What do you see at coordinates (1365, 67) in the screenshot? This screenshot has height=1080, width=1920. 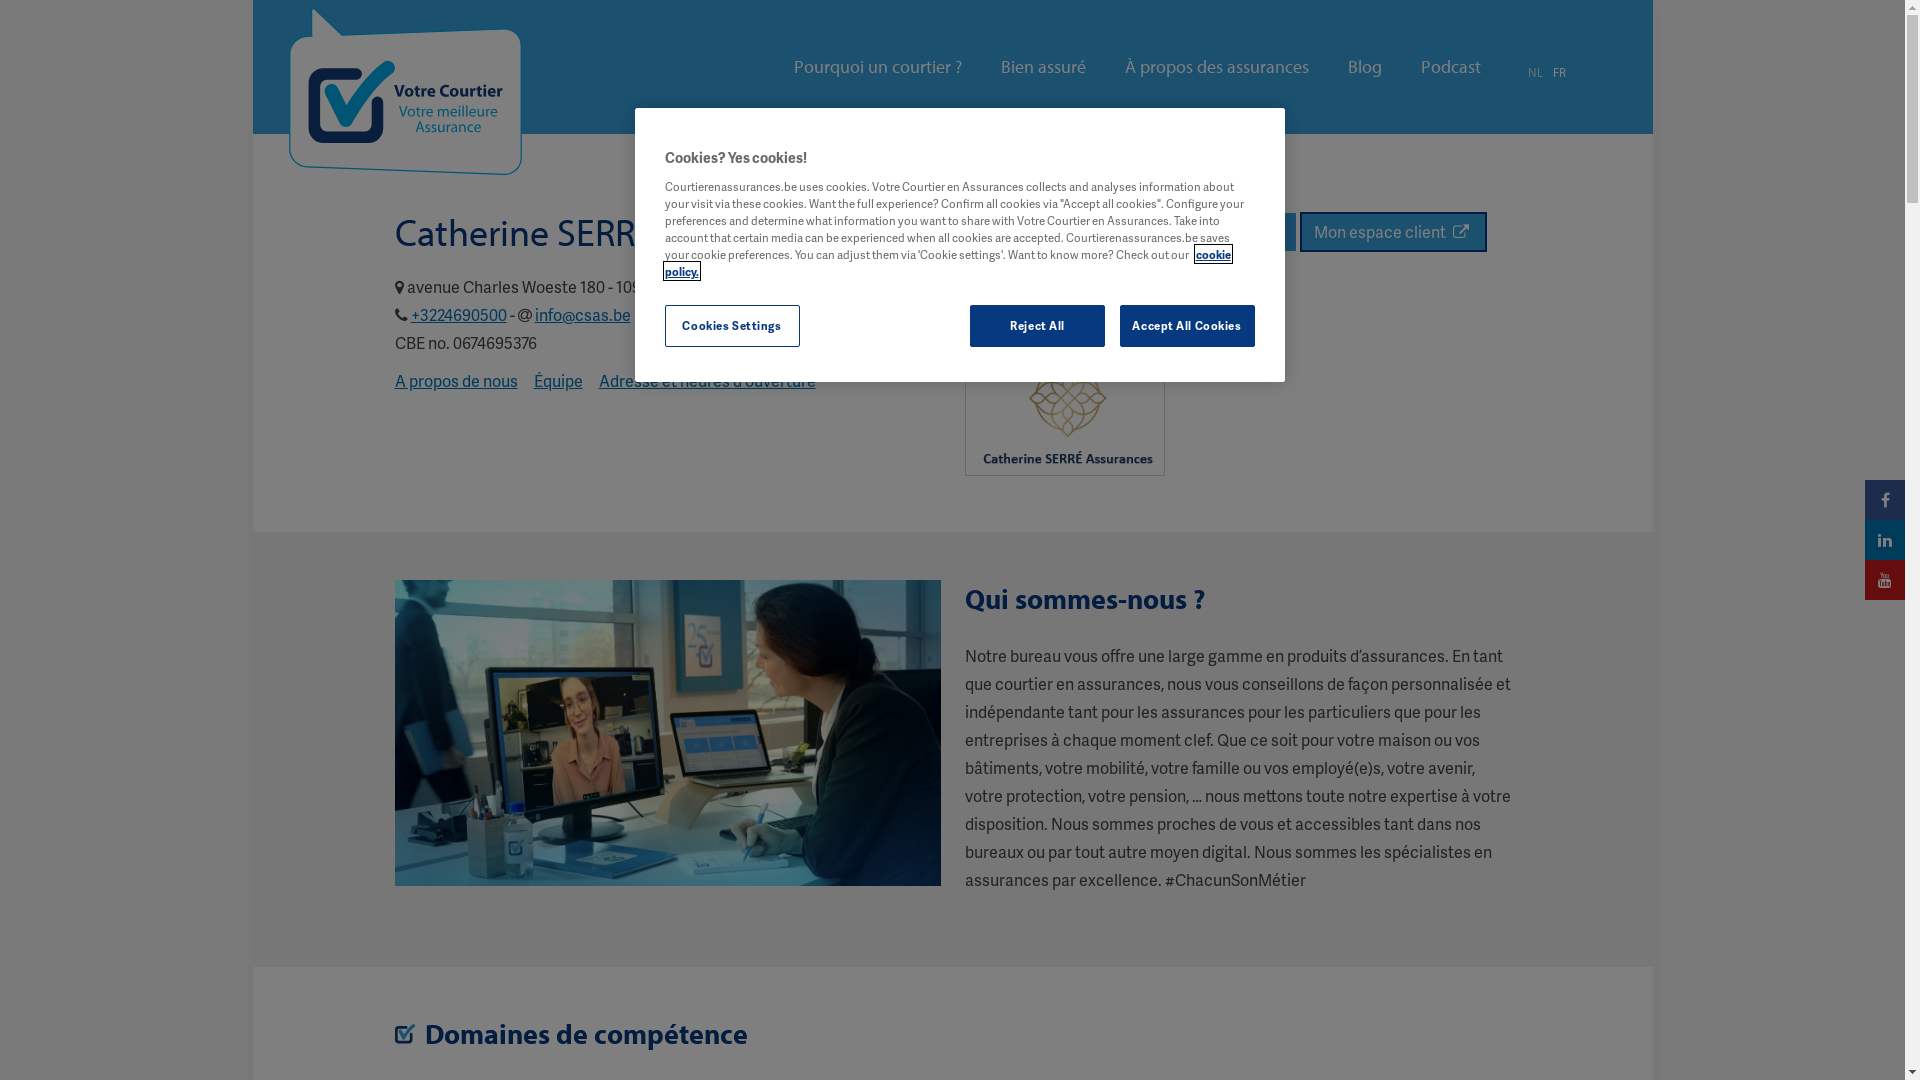 I see `Blog` at bounding box center [1365, 67].